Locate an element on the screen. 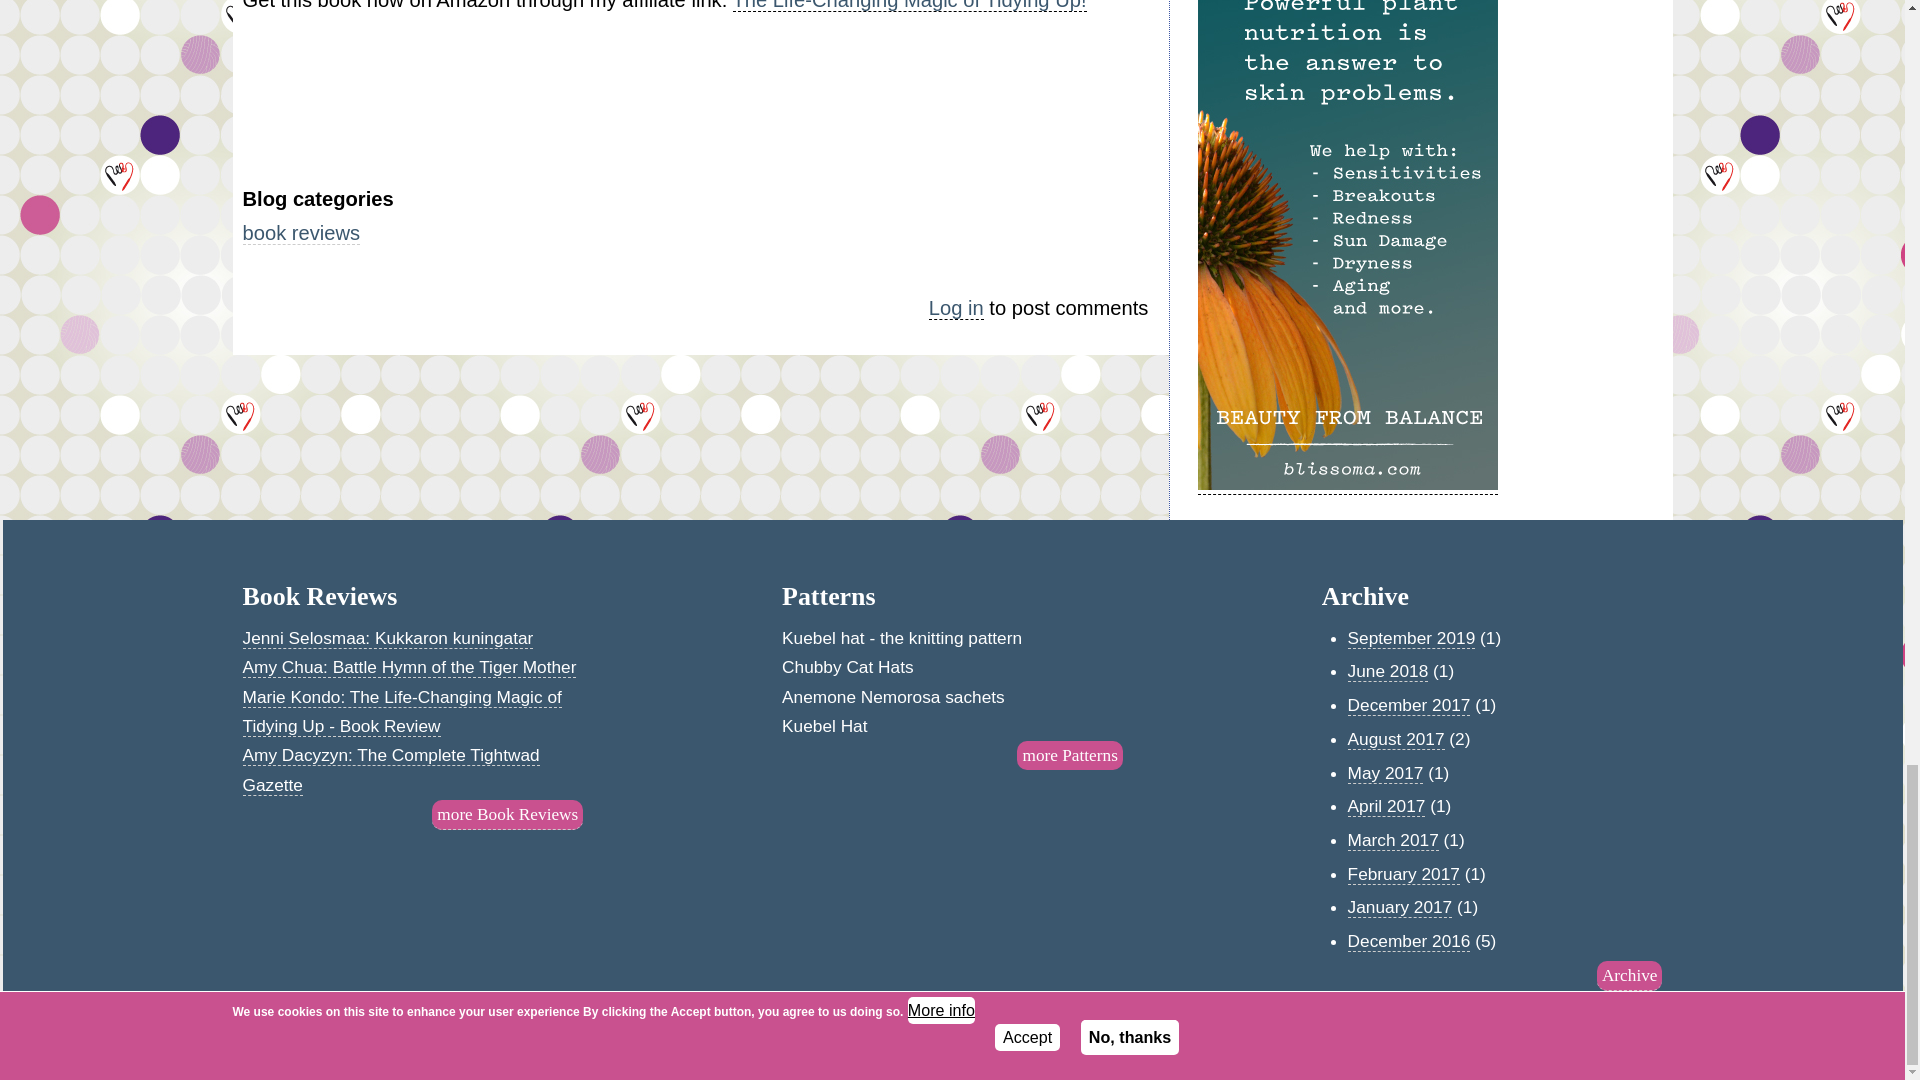 The height and width of the screenshot is (1080, 1920). Kuebel hat - the knitting pattern is located at coordinates (901, 638).